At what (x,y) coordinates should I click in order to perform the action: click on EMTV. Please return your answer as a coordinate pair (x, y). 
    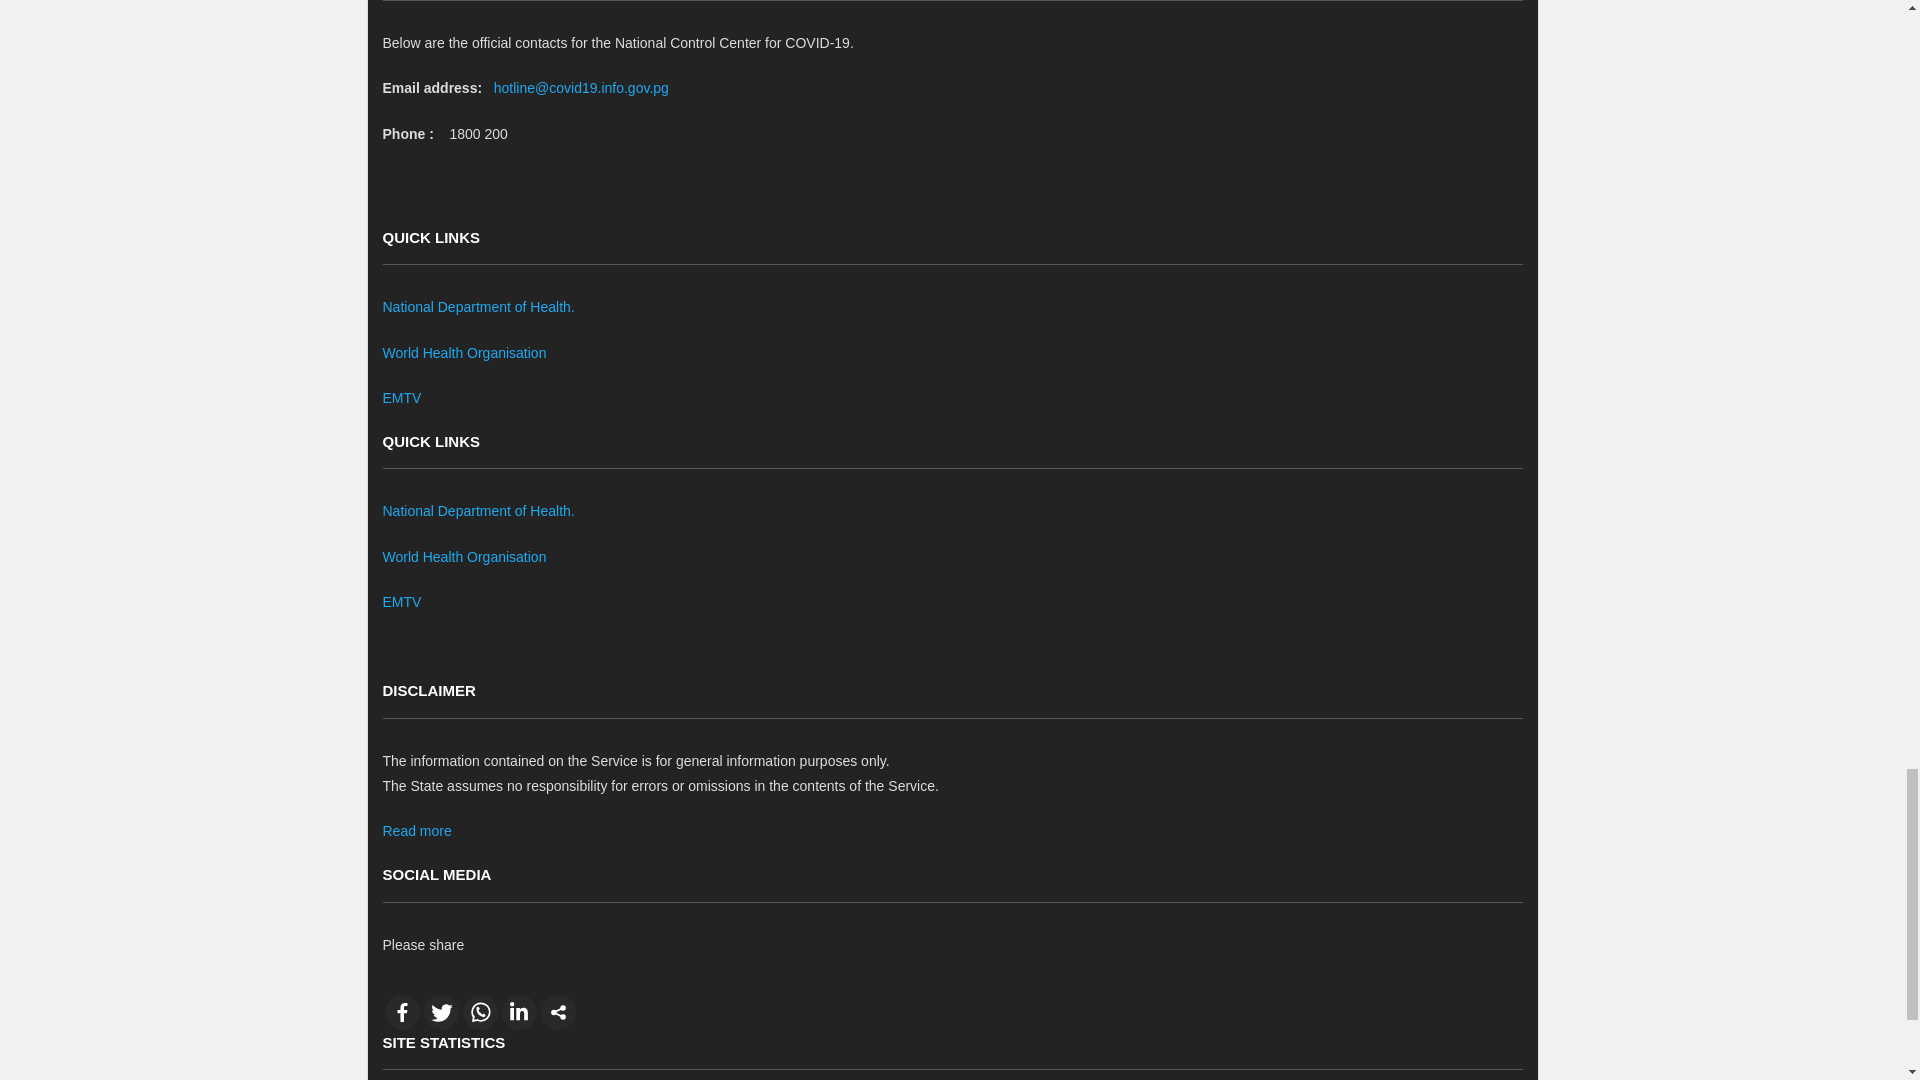
    Looking at the image, I should click on (401, 602).